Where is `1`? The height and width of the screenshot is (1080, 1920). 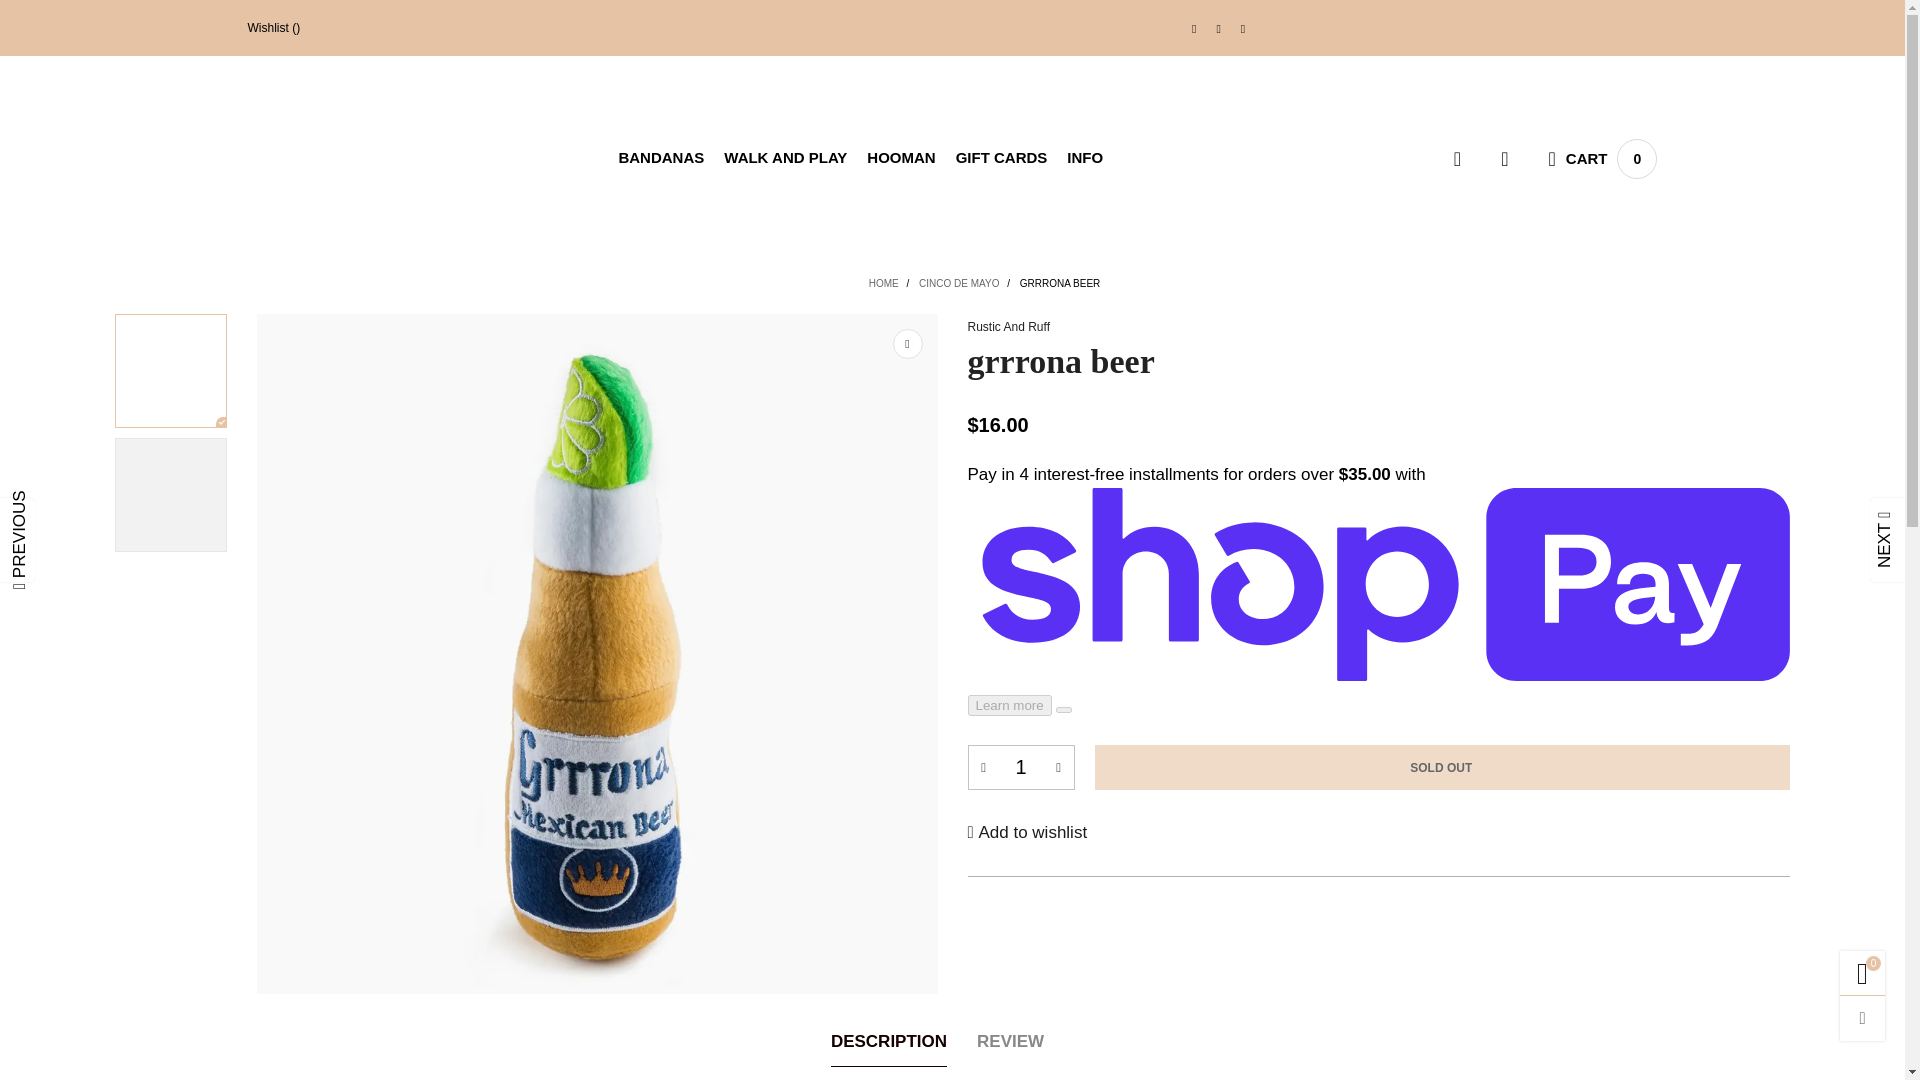 1 is located at coordinates (1218, 28).